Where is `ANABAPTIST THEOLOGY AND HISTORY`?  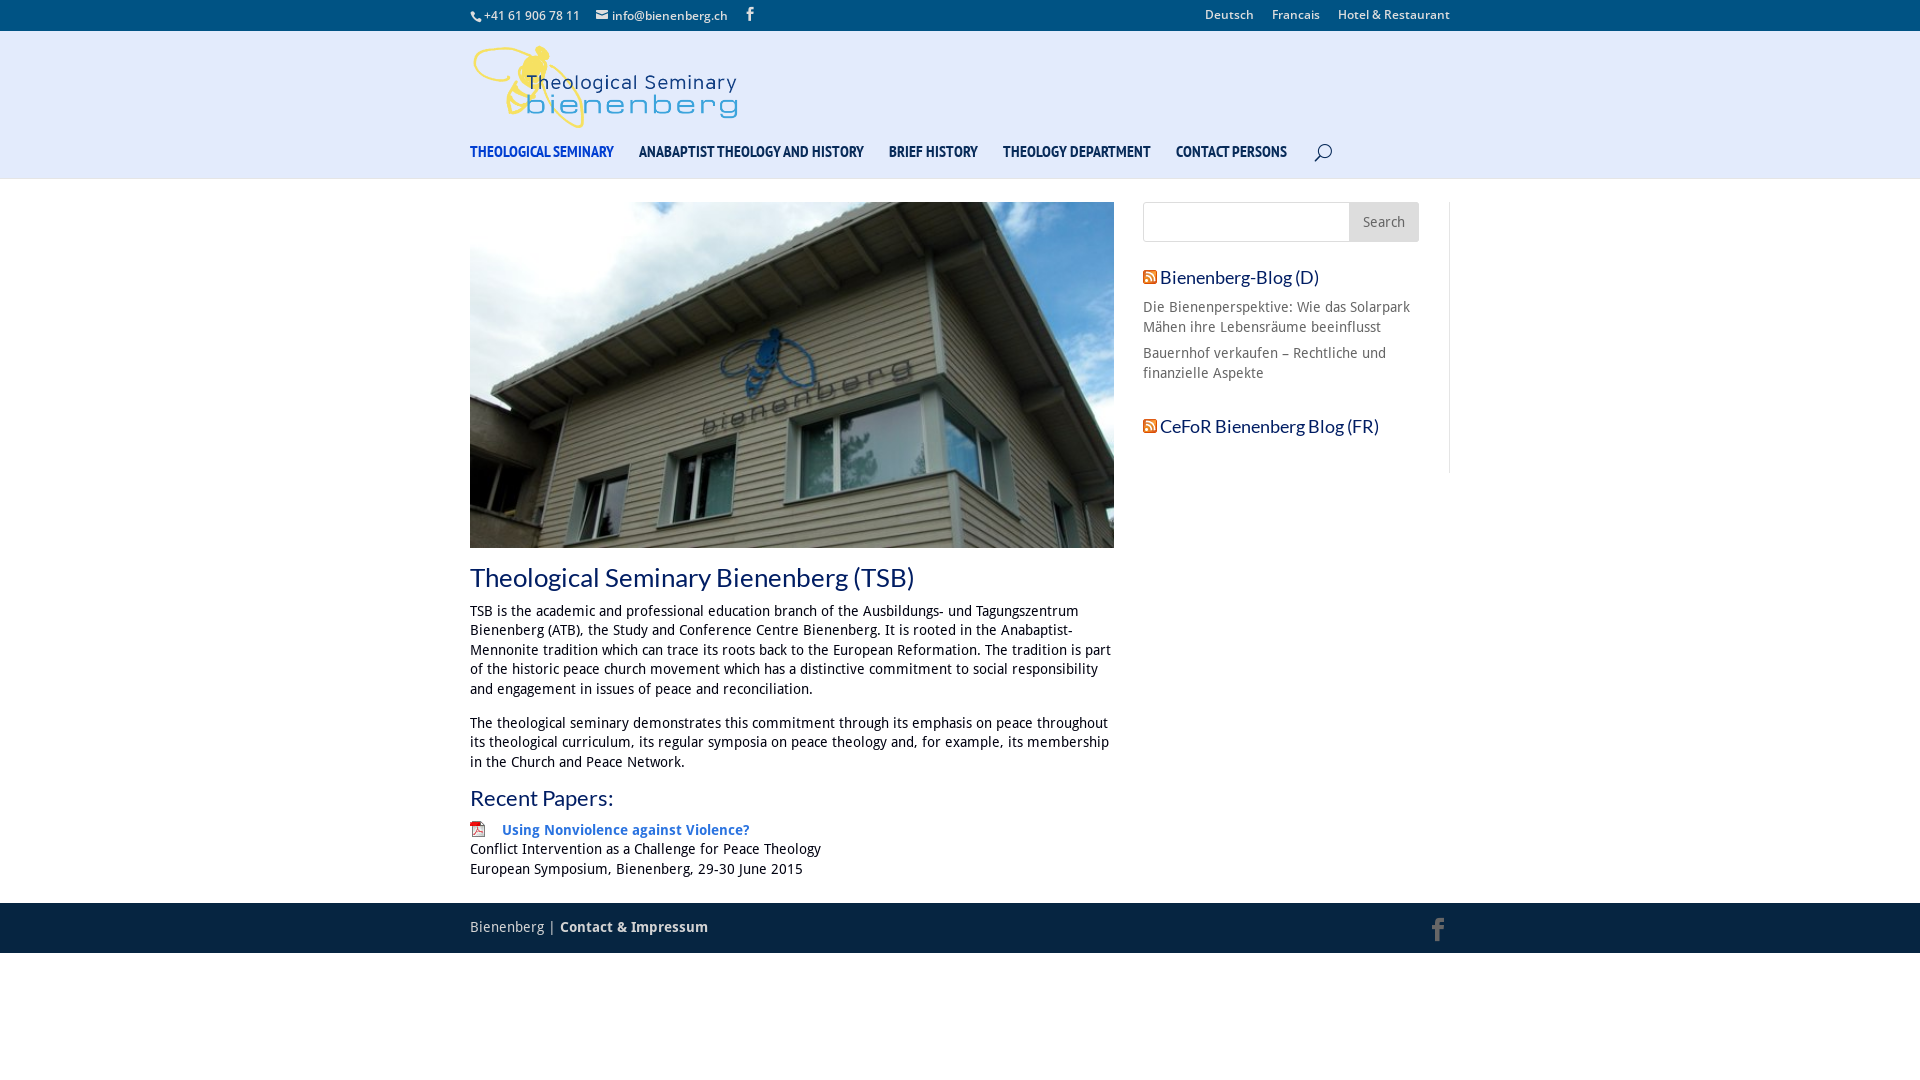 ANABAPTIST THEOLOGY AND HISTORY is located at coordinates (752, 161).